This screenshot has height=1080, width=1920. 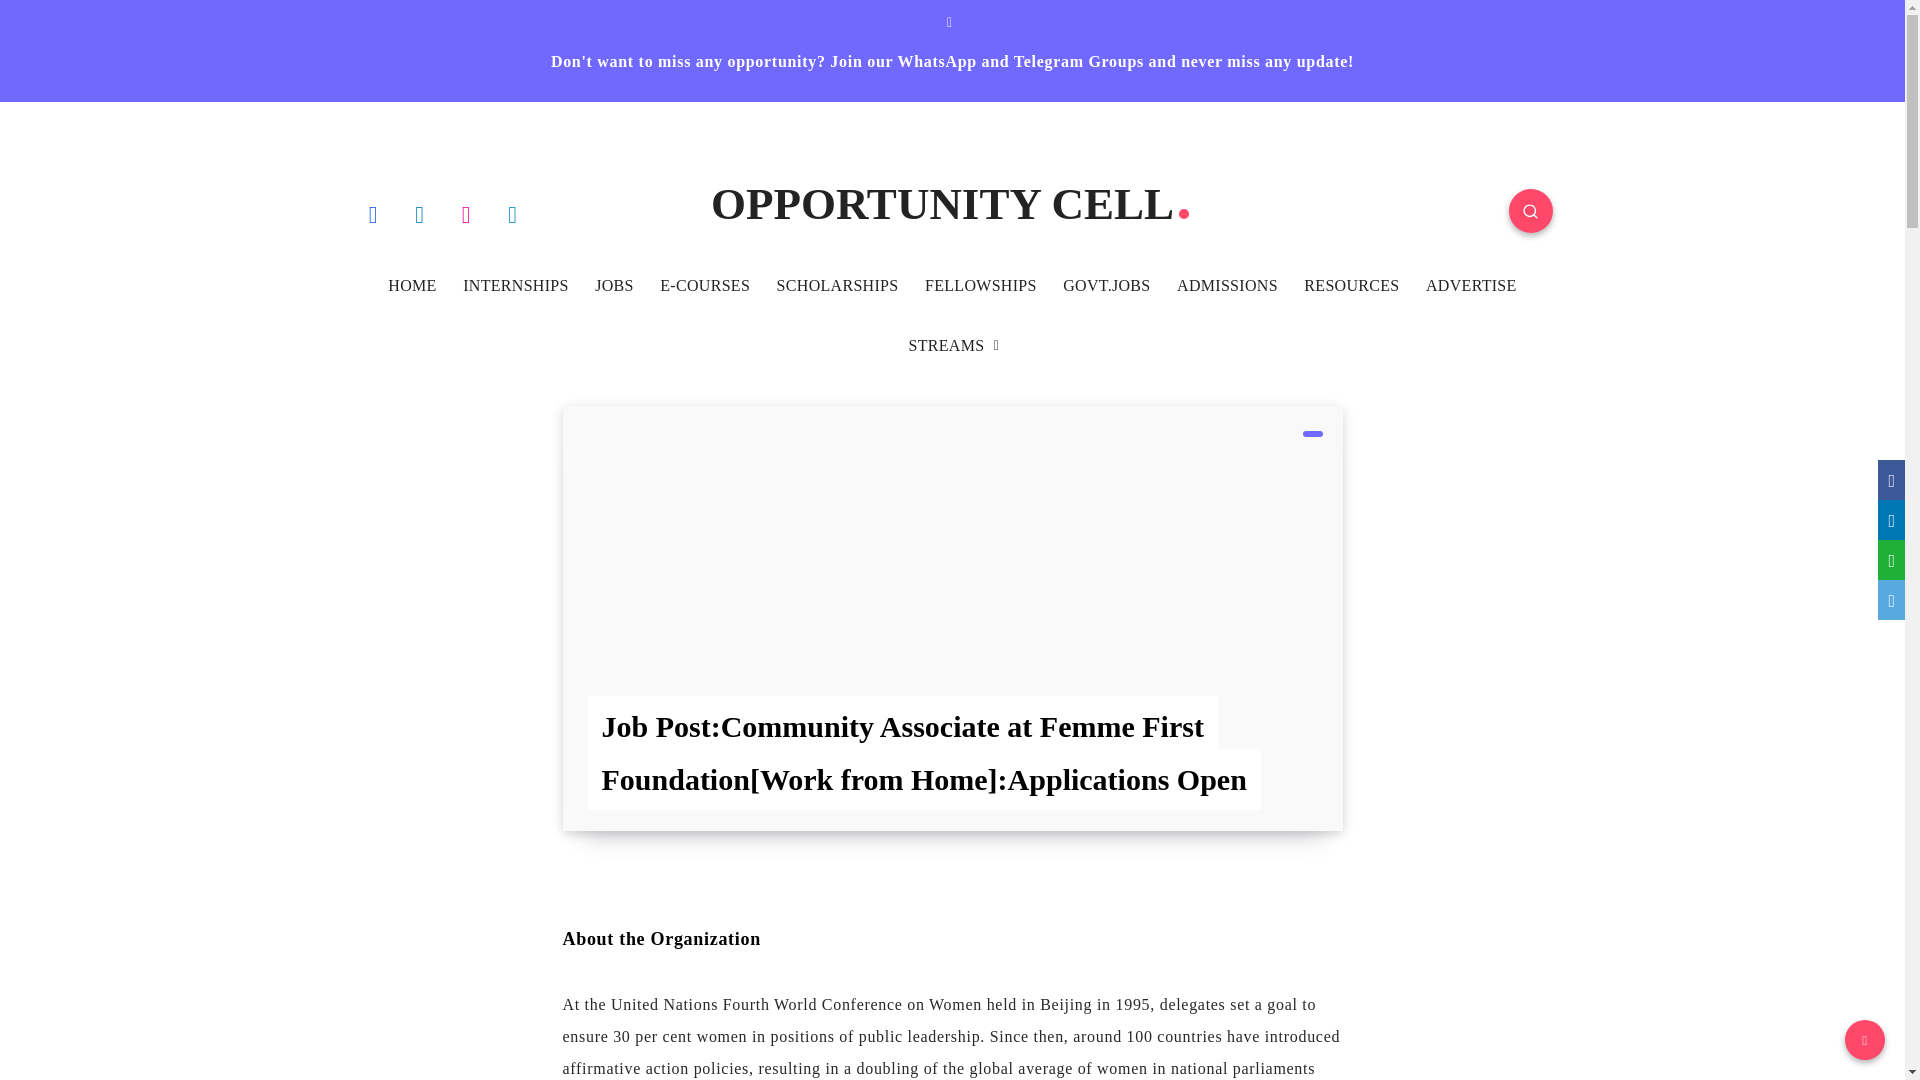 I want to click on JOBS, so click(x=614, y=286).